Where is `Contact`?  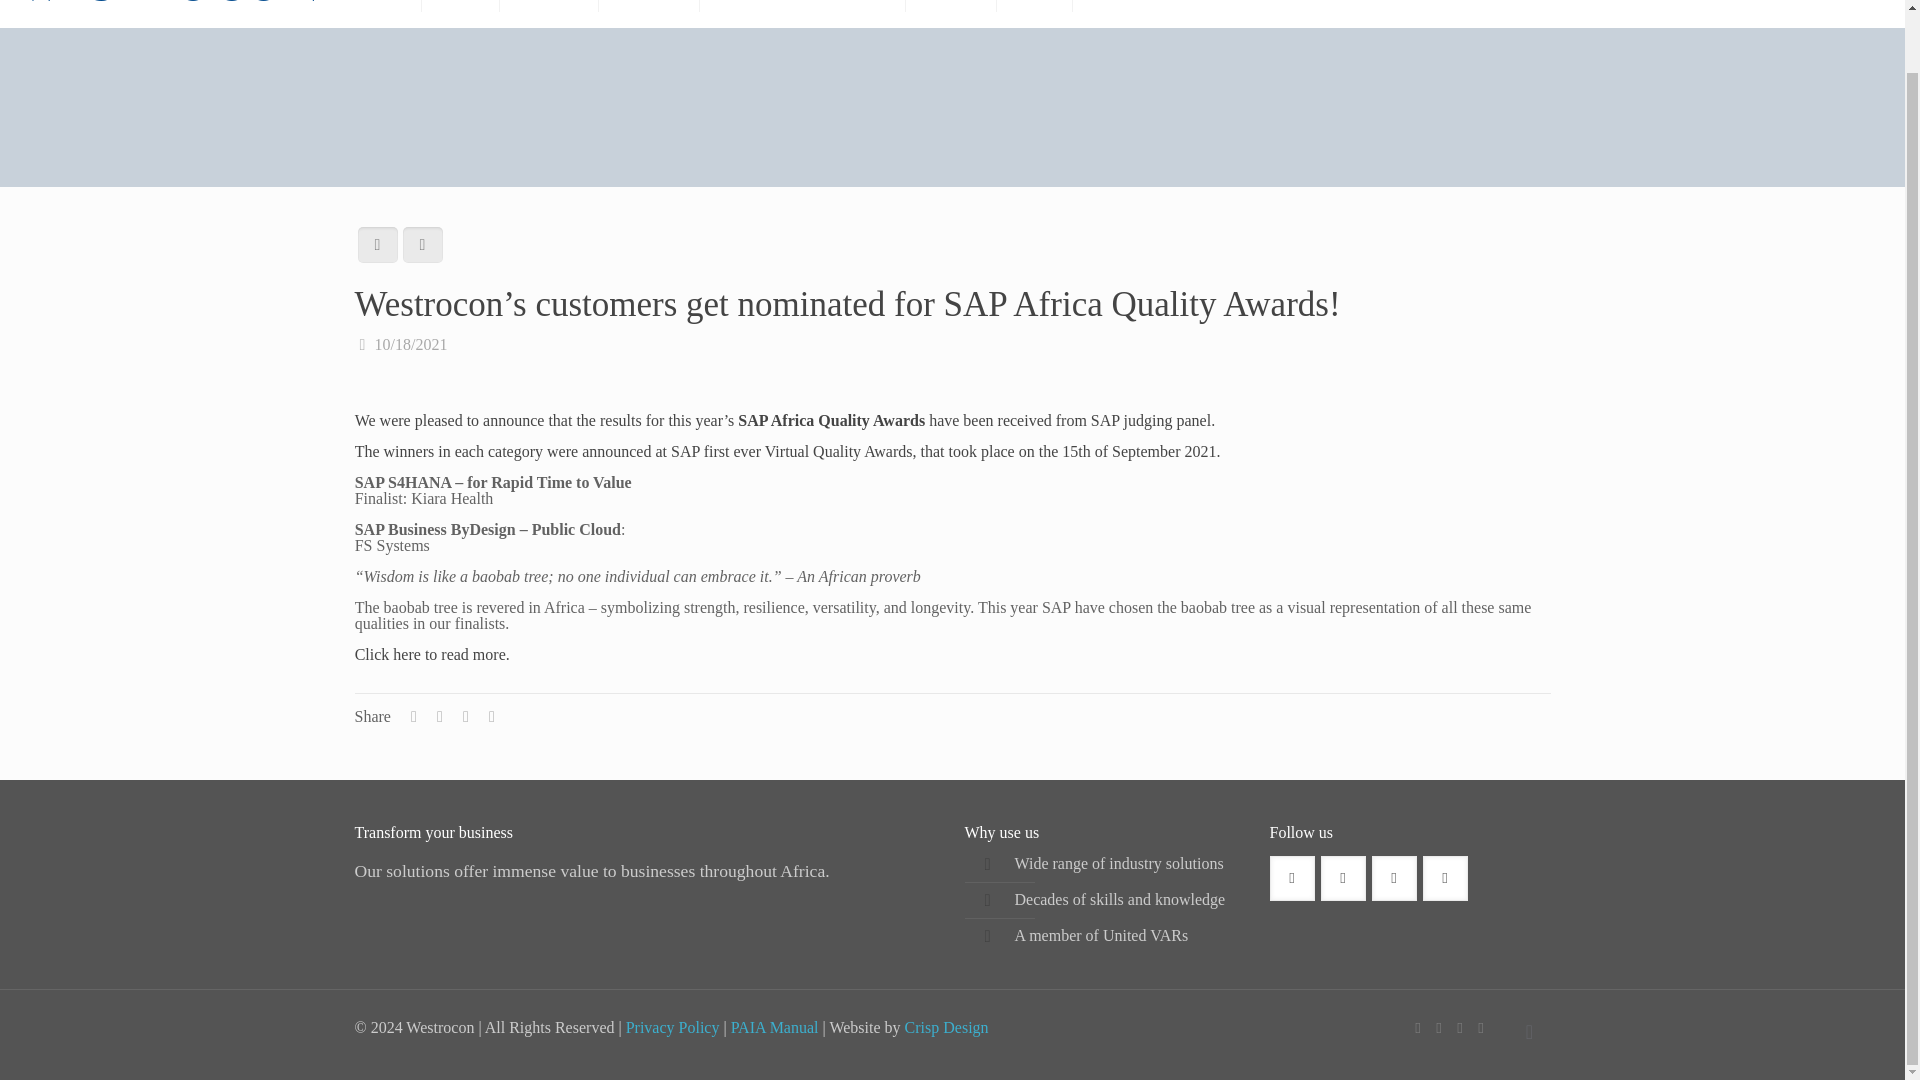
Contact is located at coordinates (1117, 14).